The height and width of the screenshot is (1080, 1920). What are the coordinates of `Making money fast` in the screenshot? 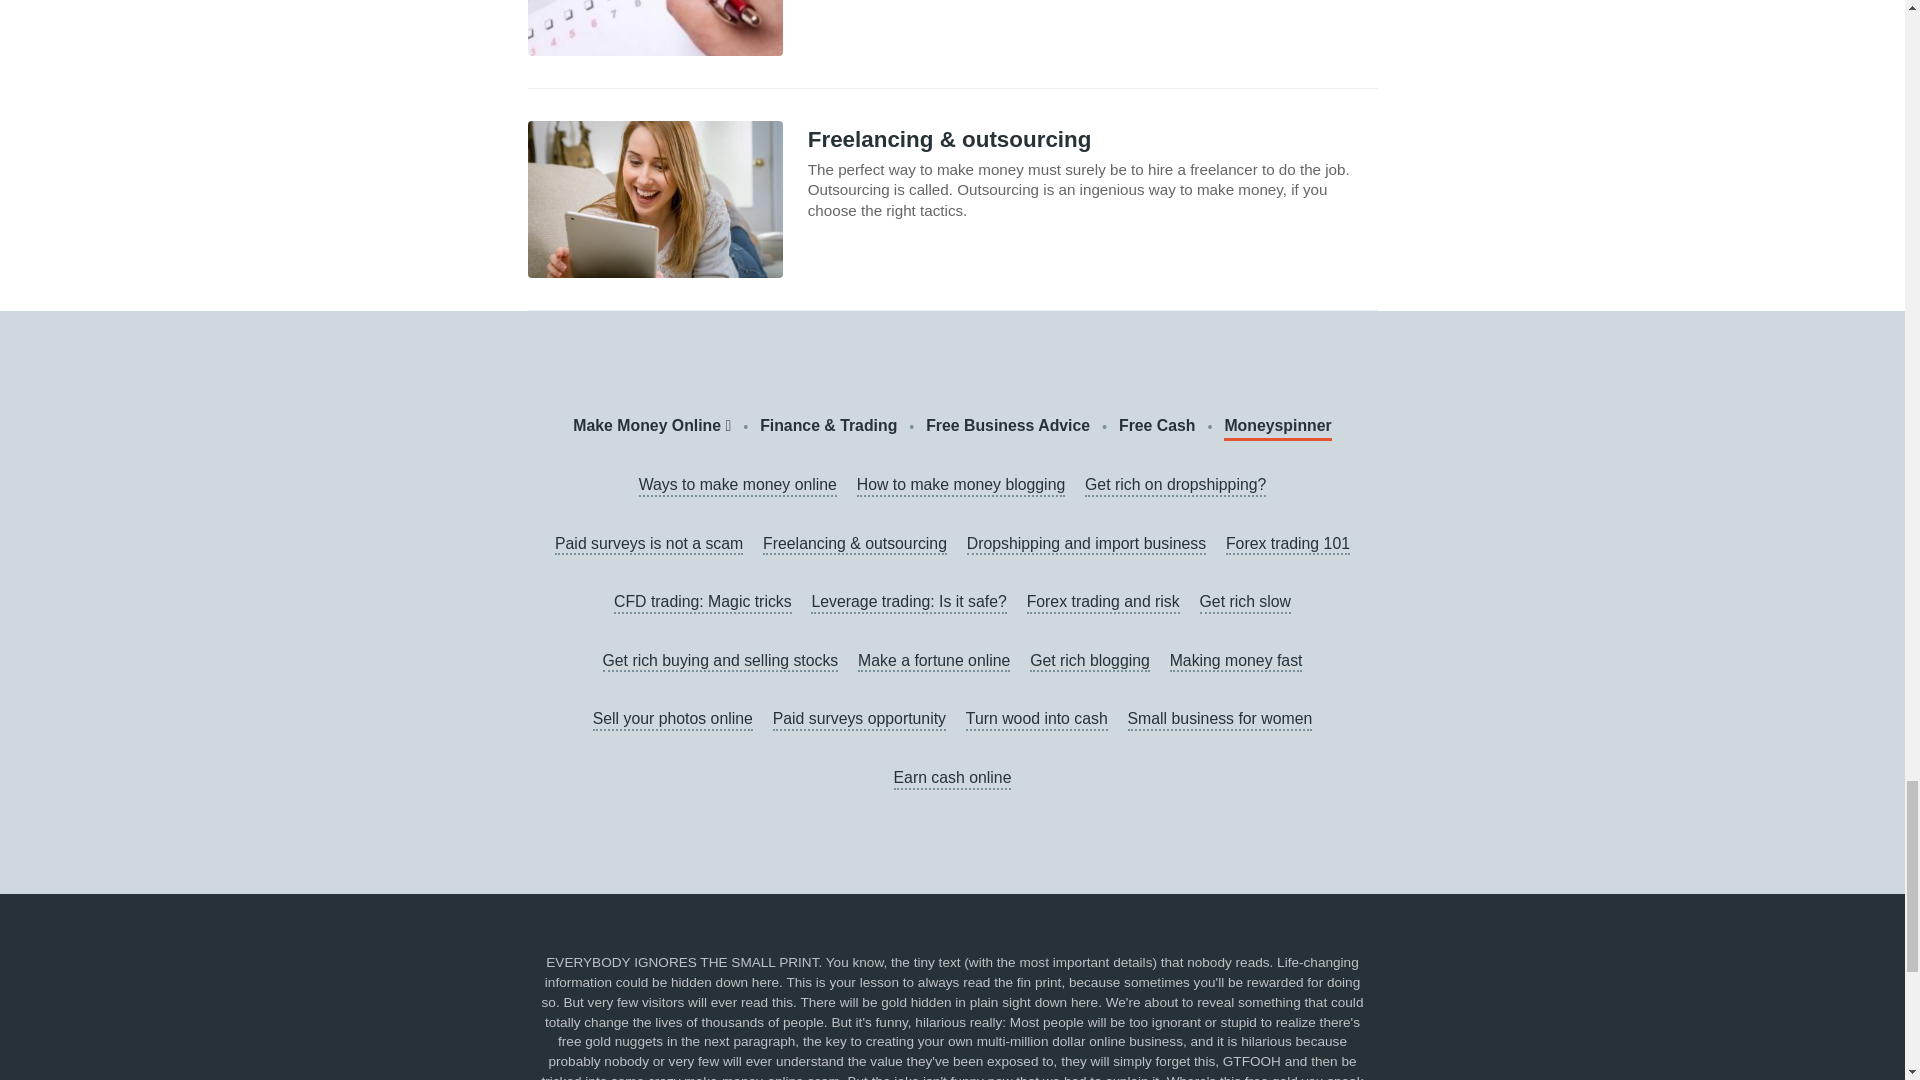 It's located at (1236, 662).